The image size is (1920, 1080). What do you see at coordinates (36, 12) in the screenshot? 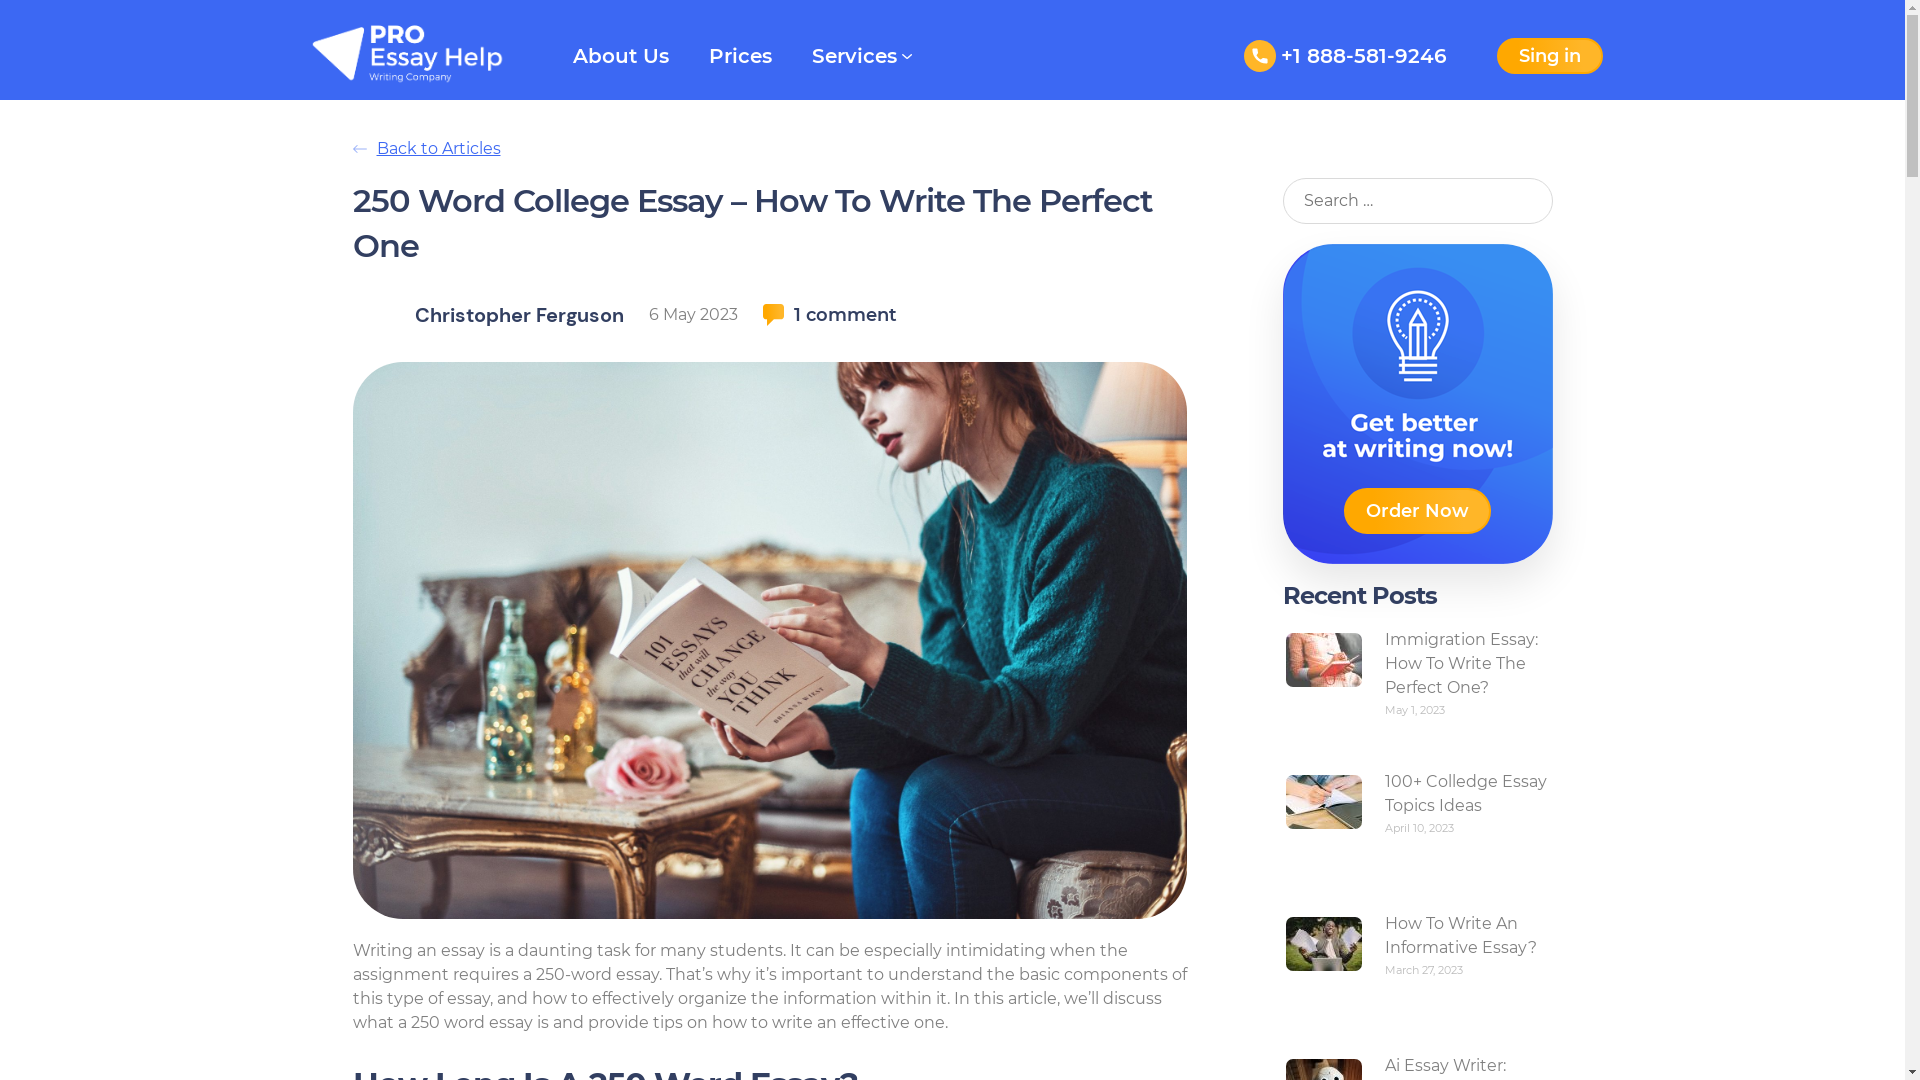
I see `Search` at bounding box center [36, 12].